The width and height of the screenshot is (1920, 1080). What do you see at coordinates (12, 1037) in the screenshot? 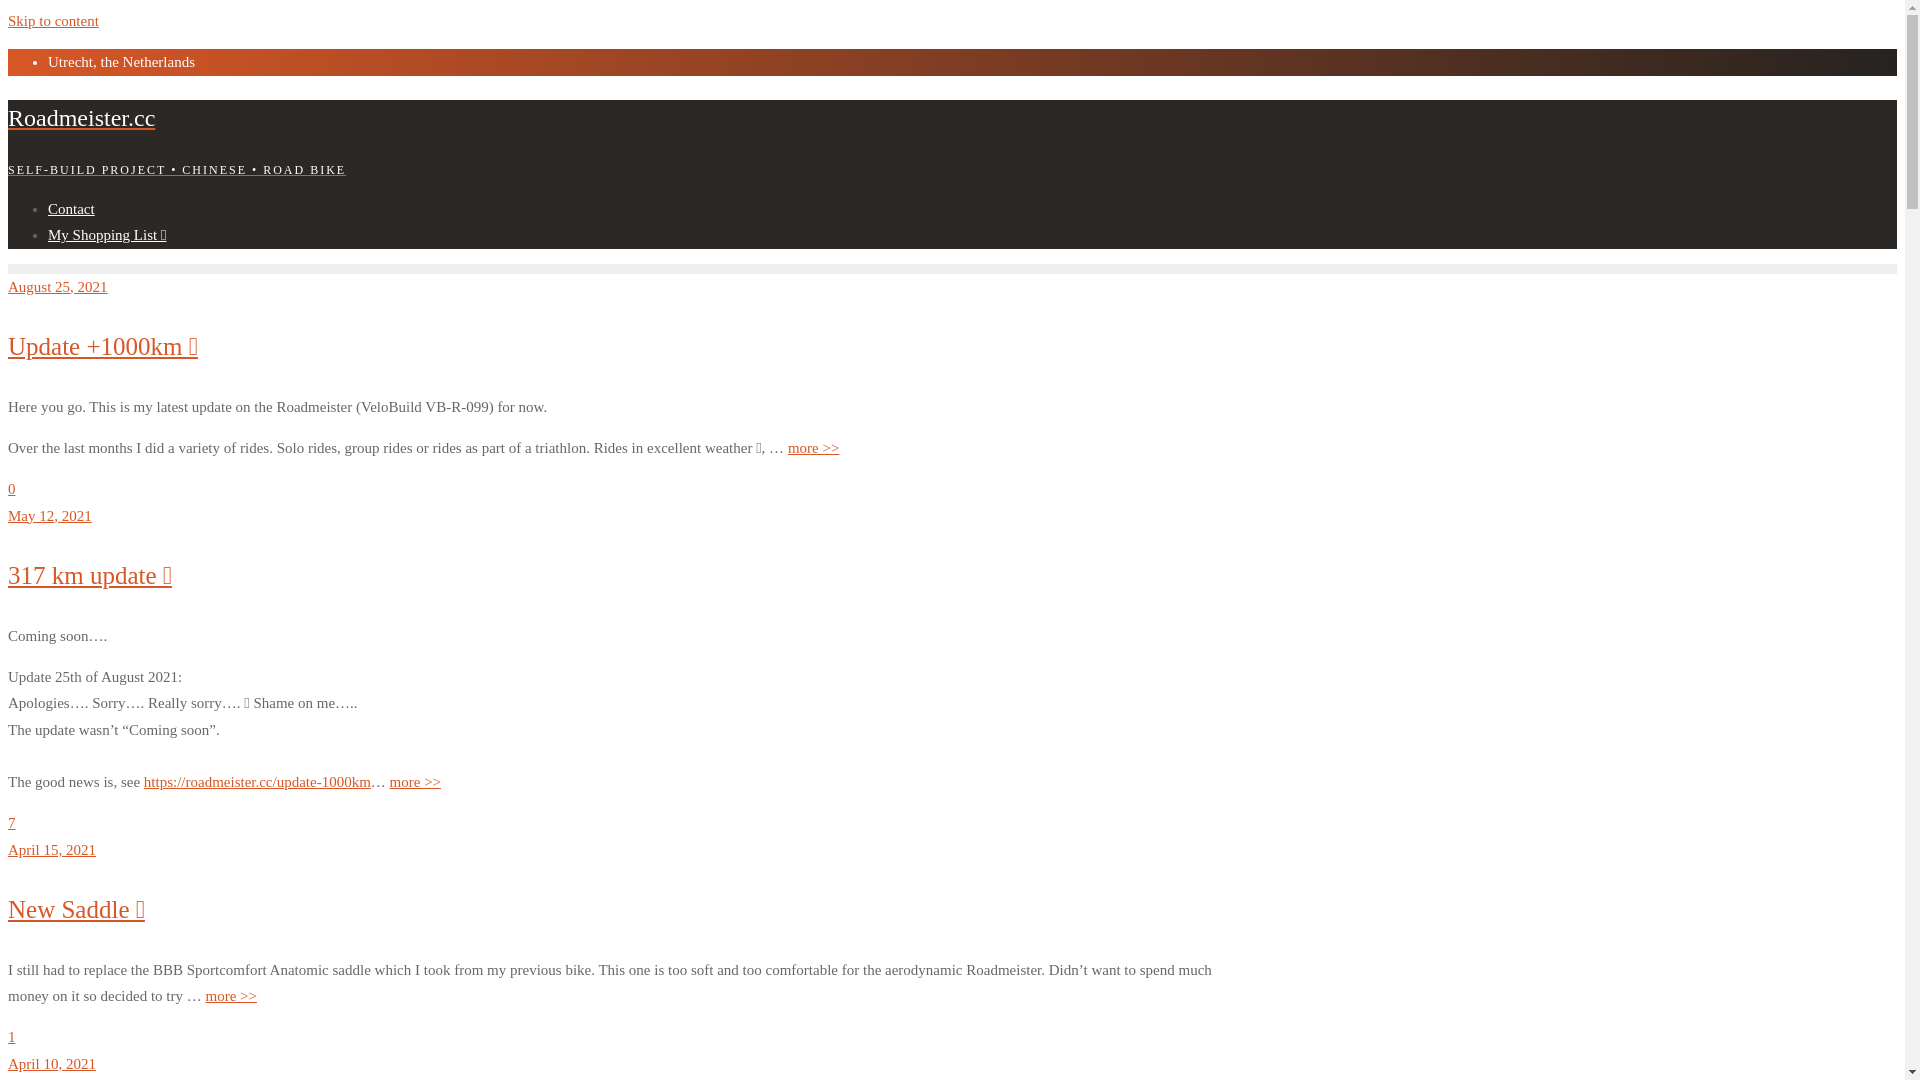
I see `1` at bounding box center [12, 1037].